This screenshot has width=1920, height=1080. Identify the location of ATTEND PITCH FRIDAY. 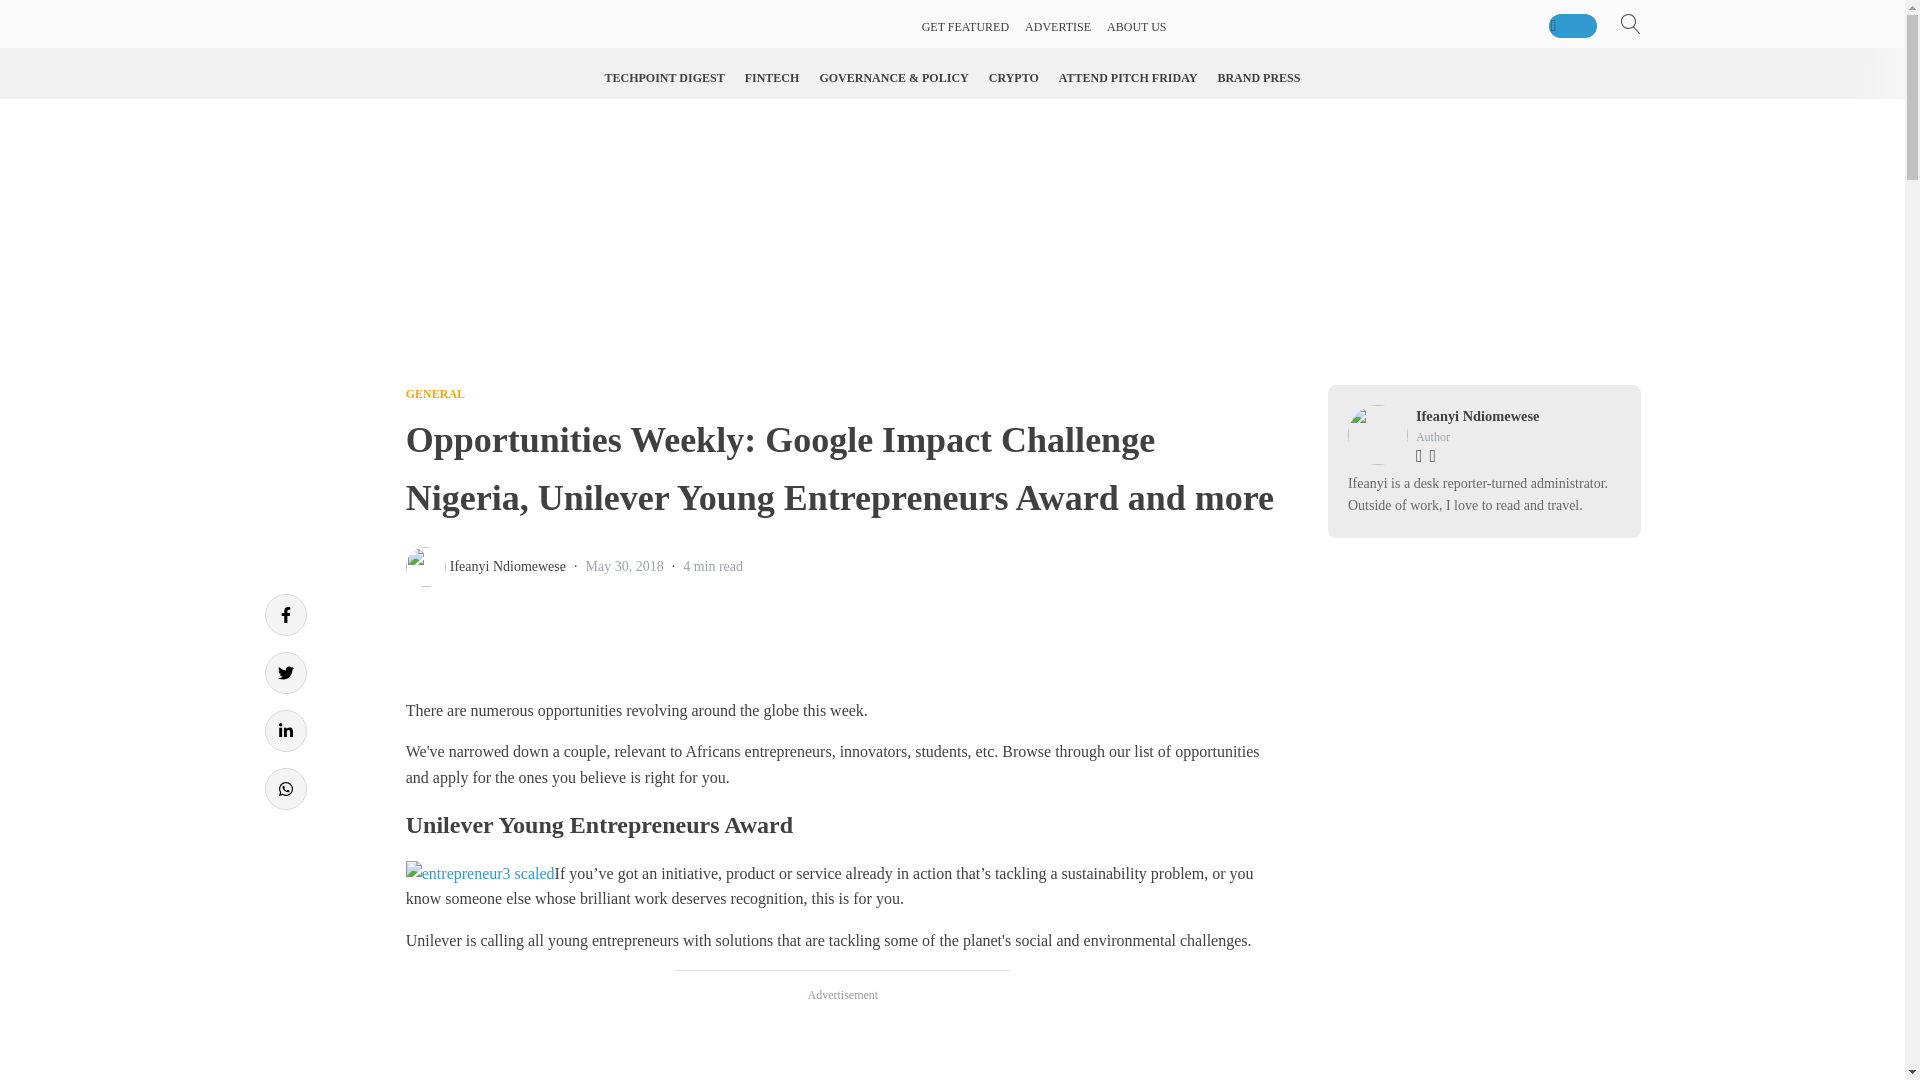
(1128, 78).